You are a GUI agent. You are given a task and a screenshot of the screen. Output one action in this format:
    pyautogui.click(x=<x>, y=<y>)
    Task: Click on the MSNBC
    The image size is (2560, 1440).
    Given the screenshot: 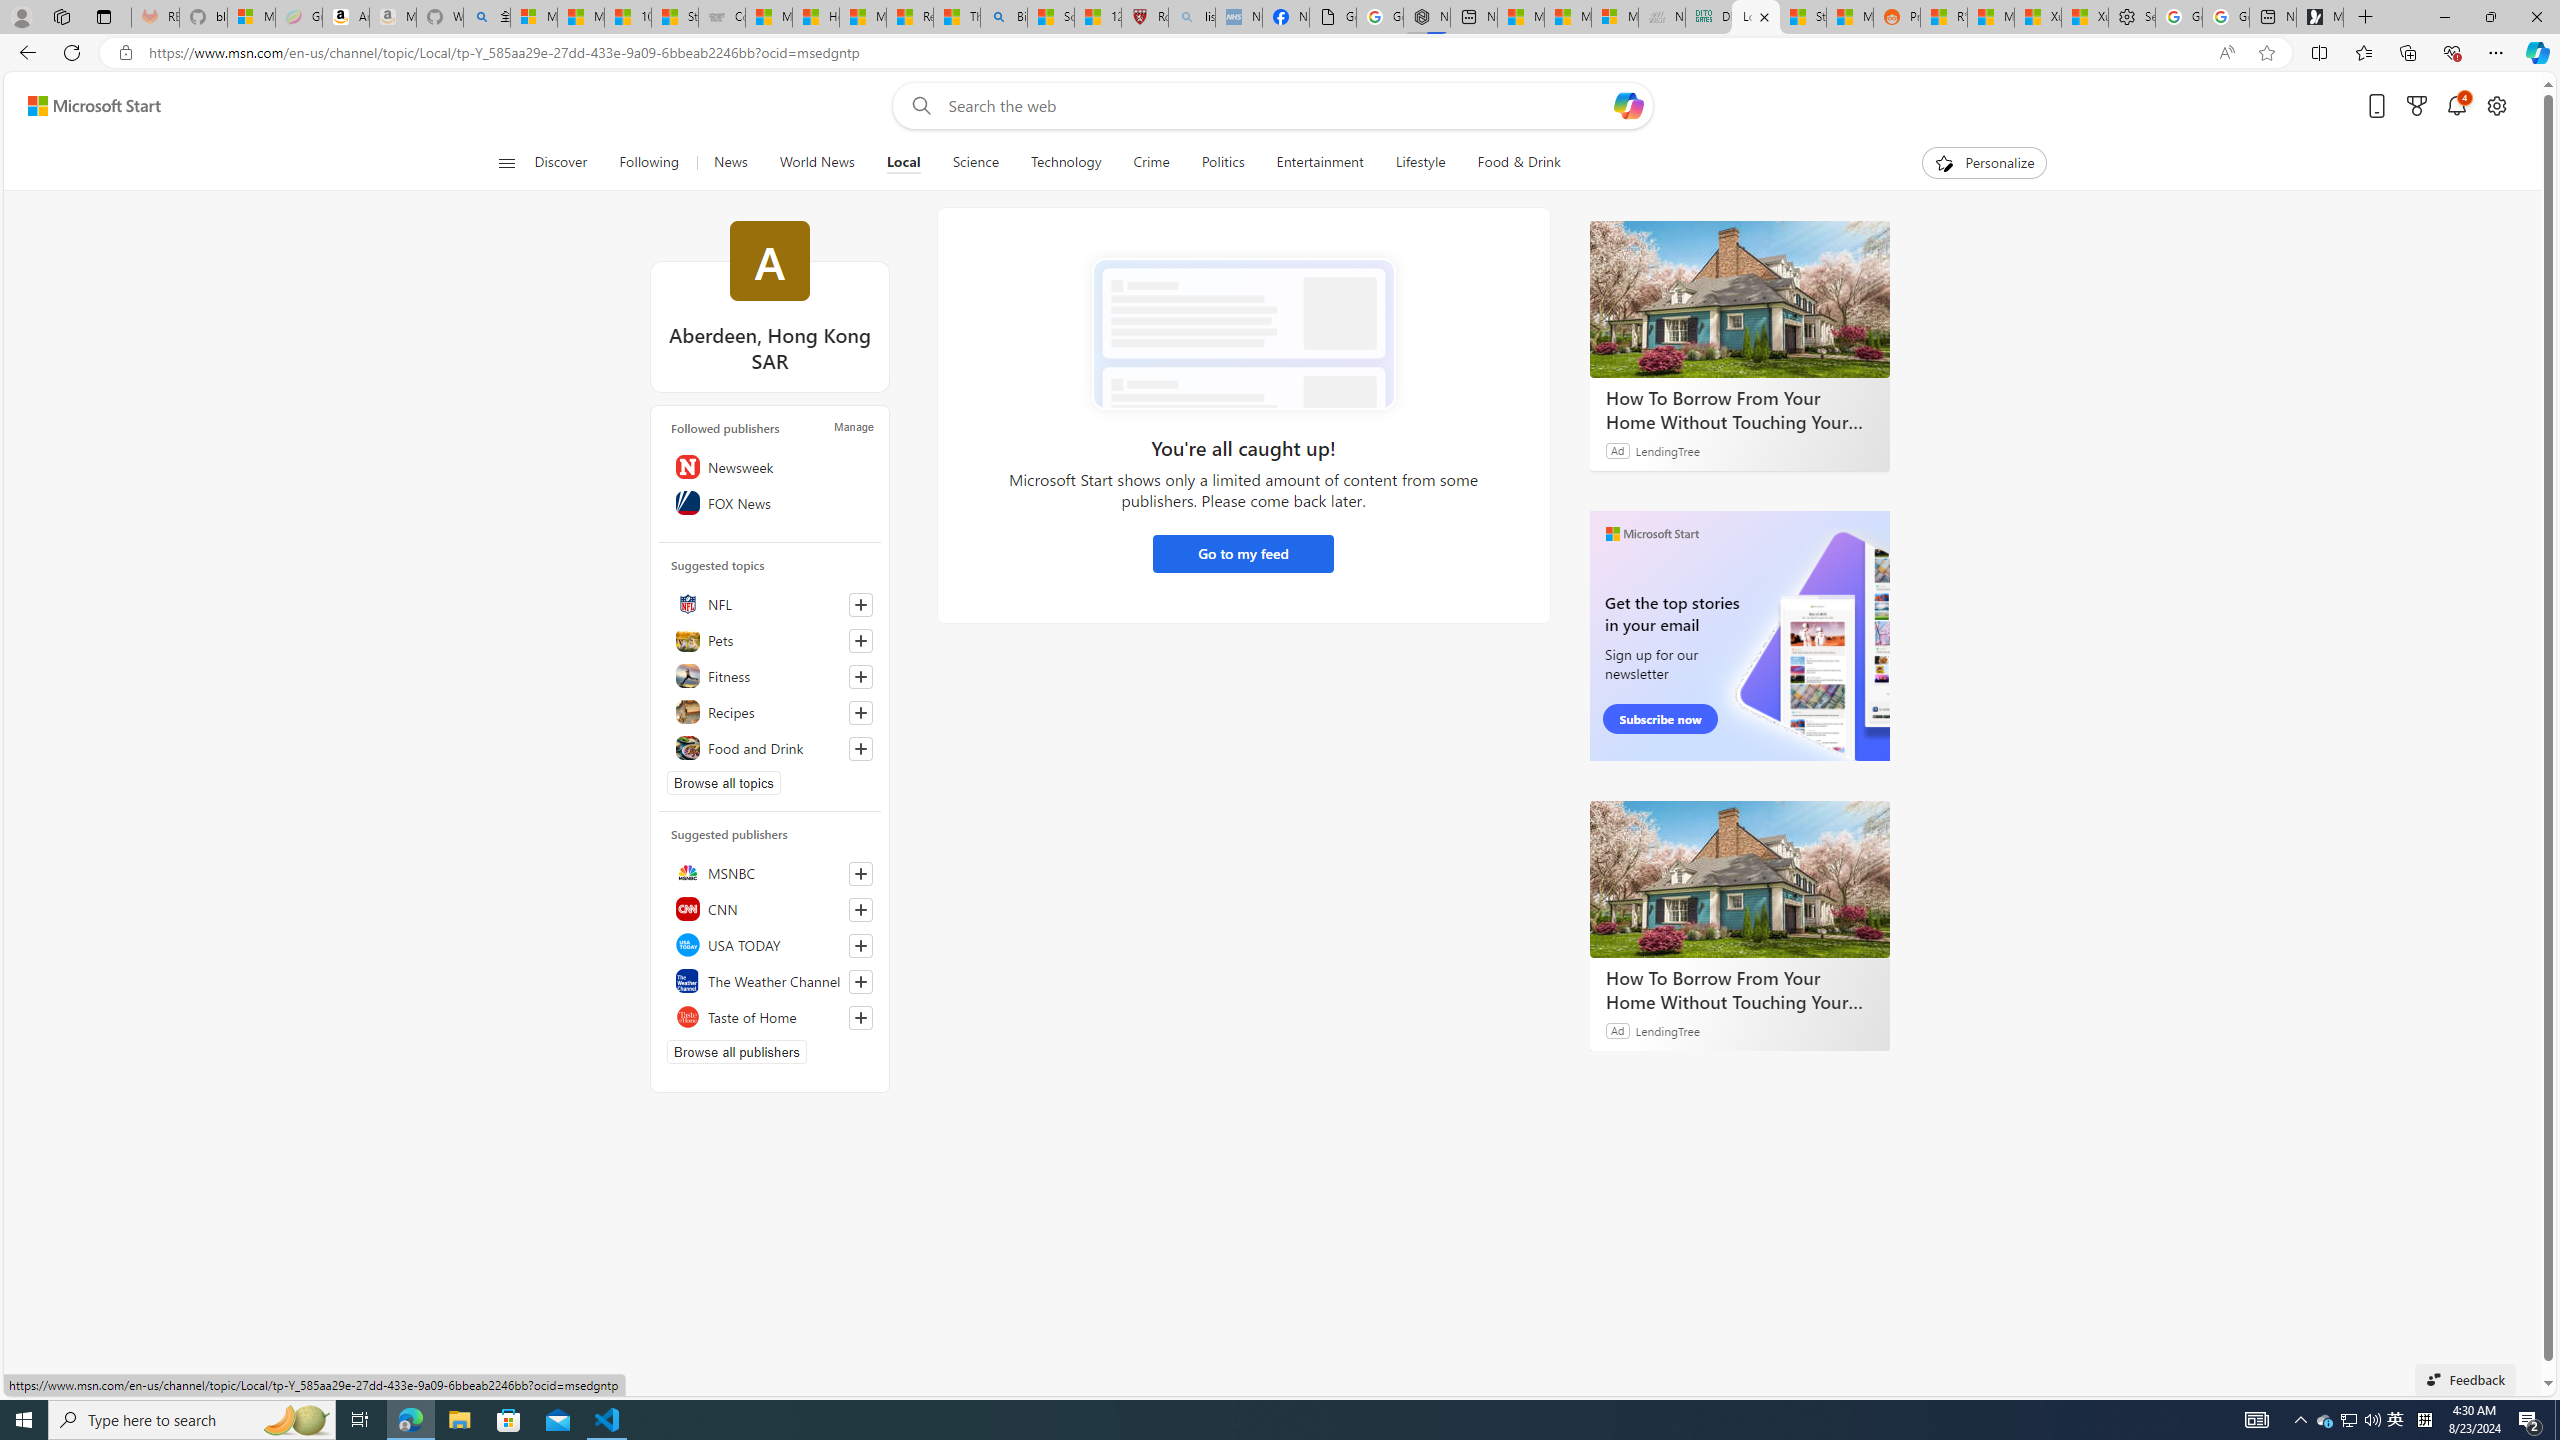 What is the action you would take?
    pyautogui.click(x=770, y=872)
    